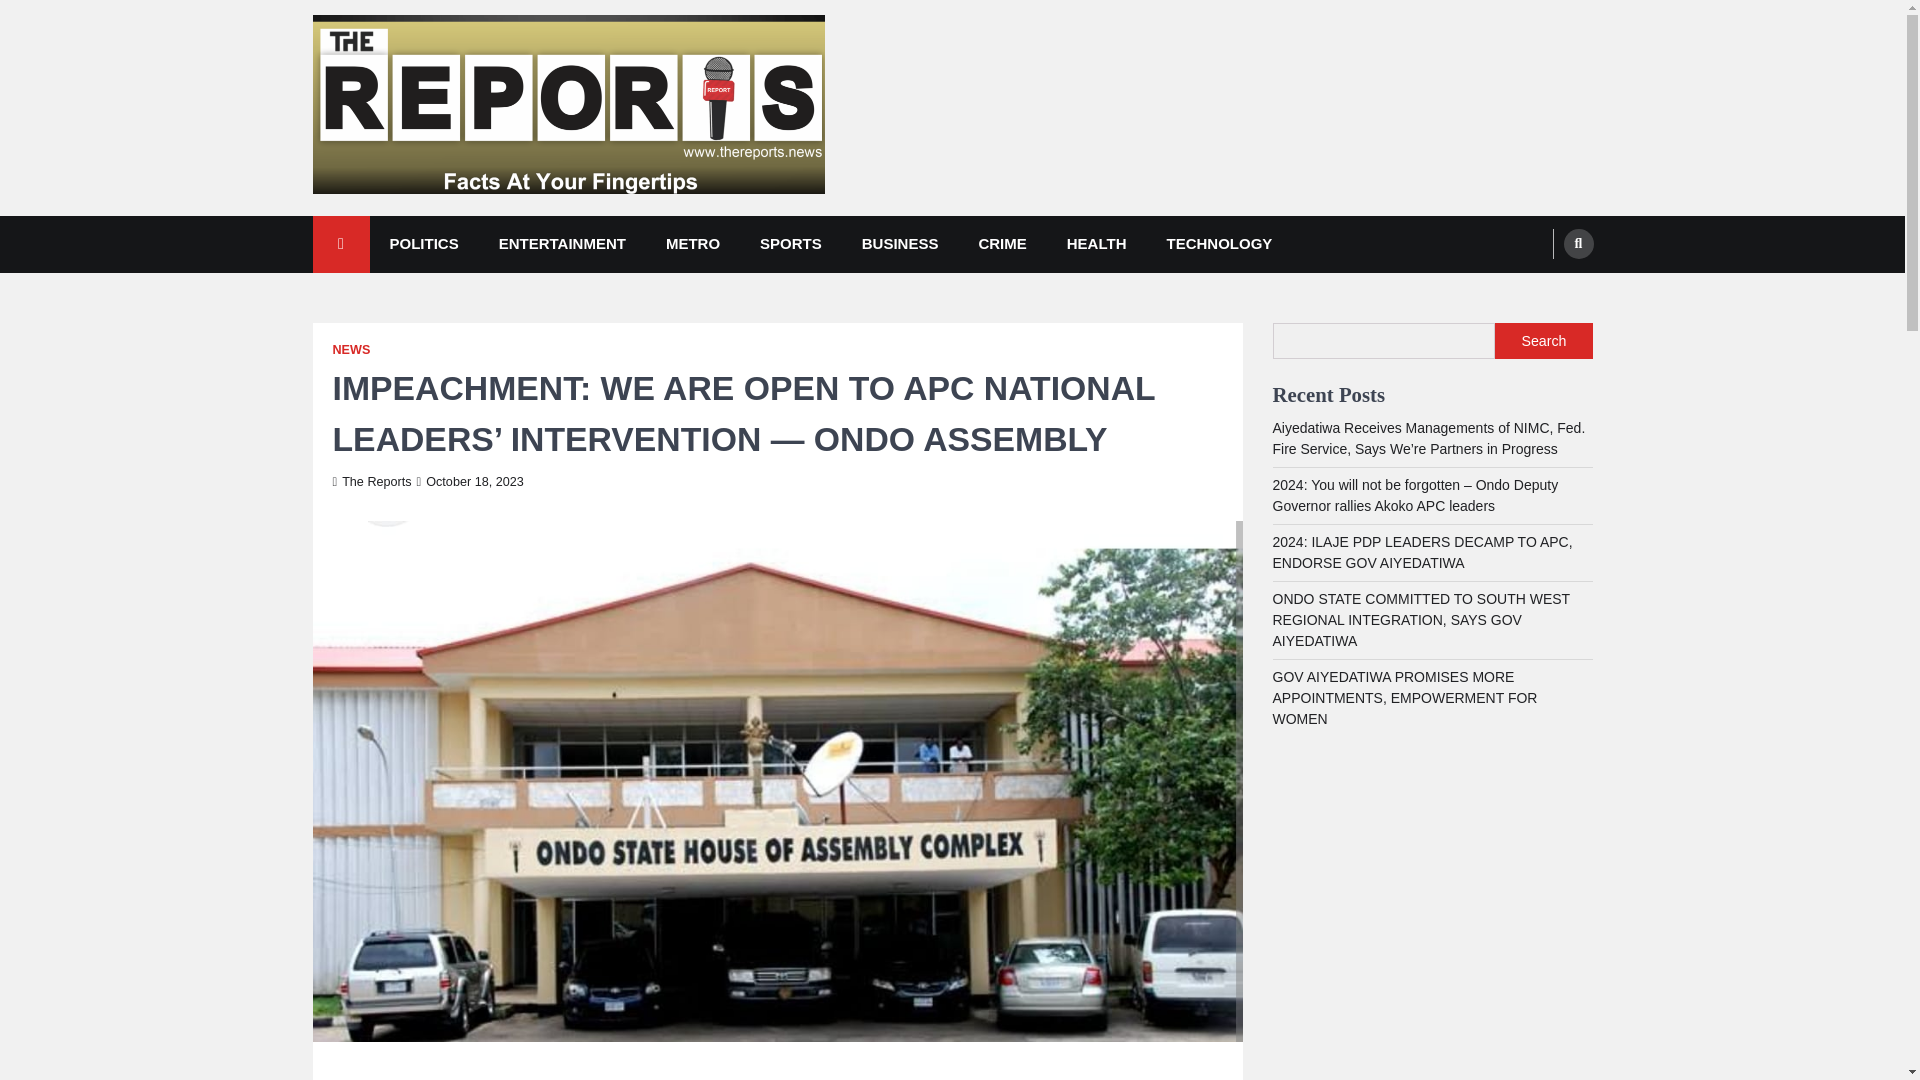 The width and height of the screenshot is (1920, 1080). Describe the element at coordinates (401, 221) in the screenshot. I see `The Reports` at that location.